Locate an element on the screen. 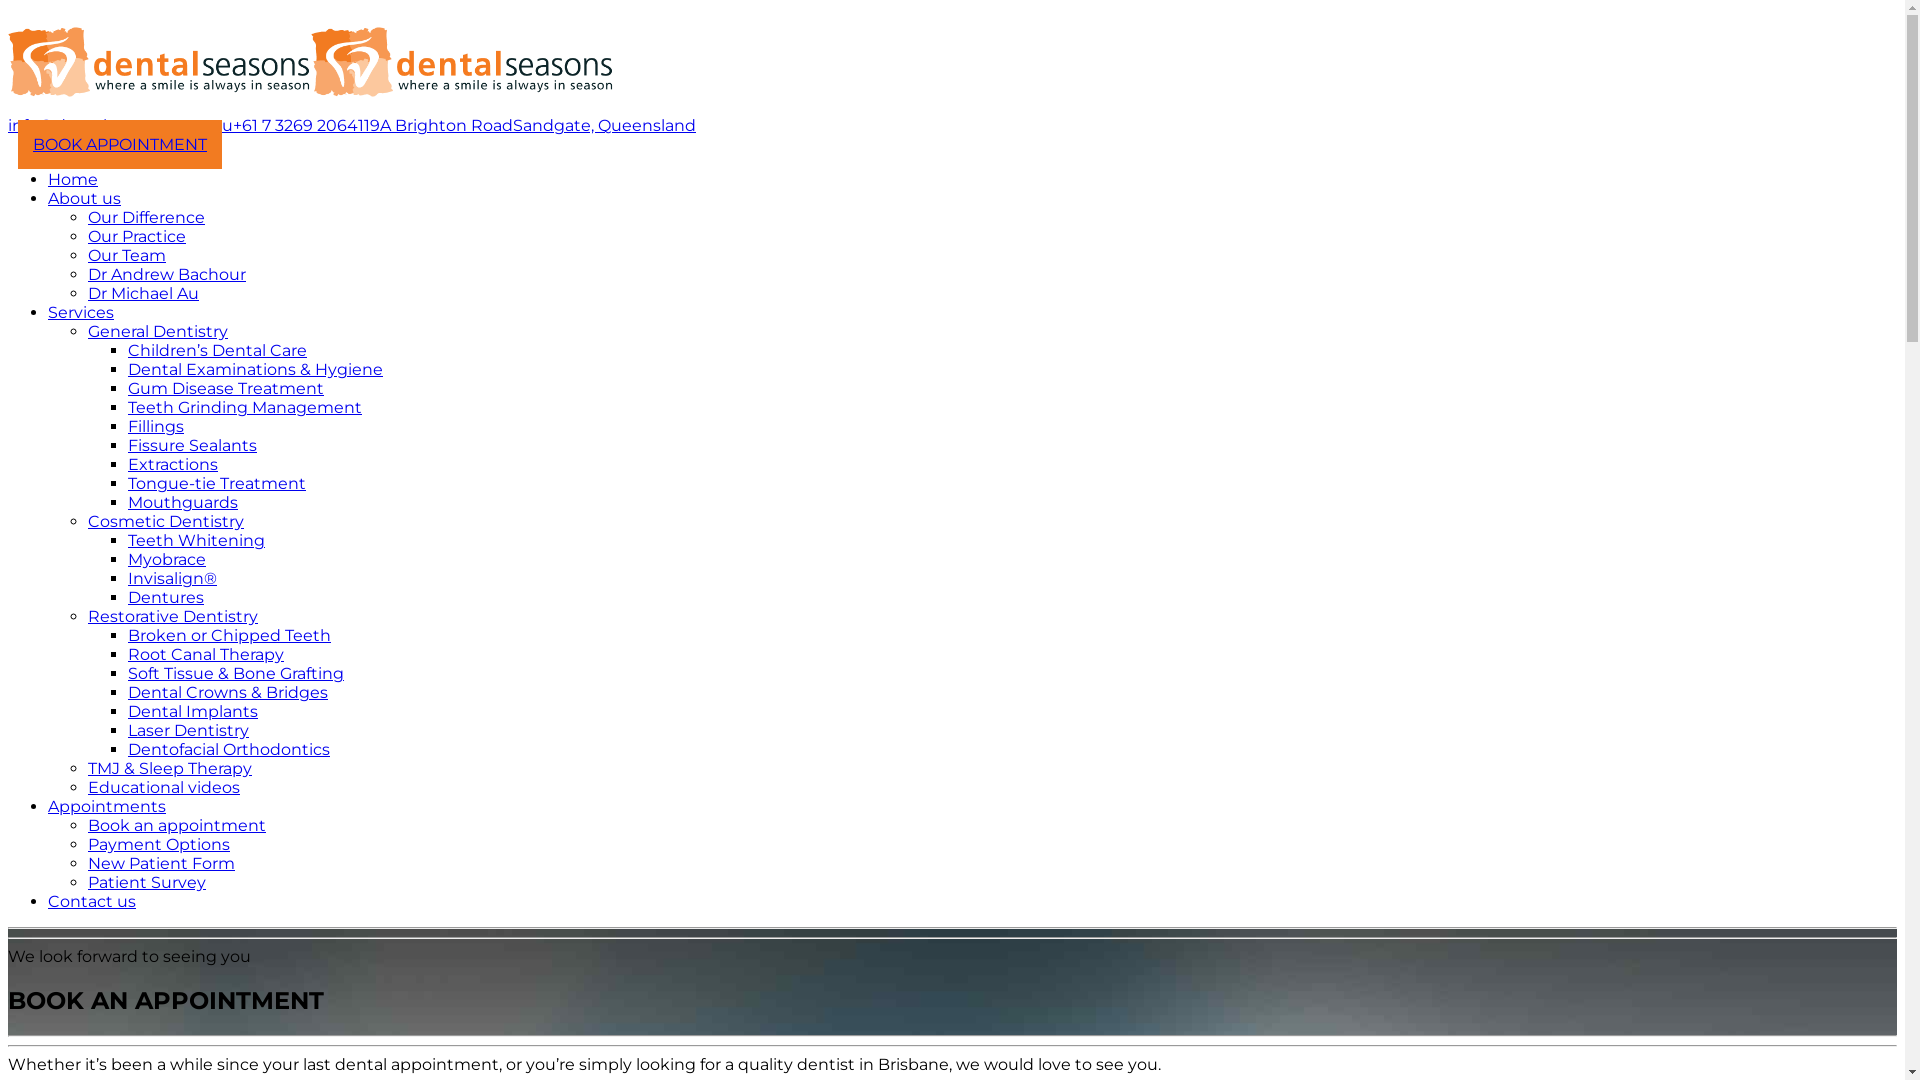  Root Canal Therapy is located at coordinates (206, 654).